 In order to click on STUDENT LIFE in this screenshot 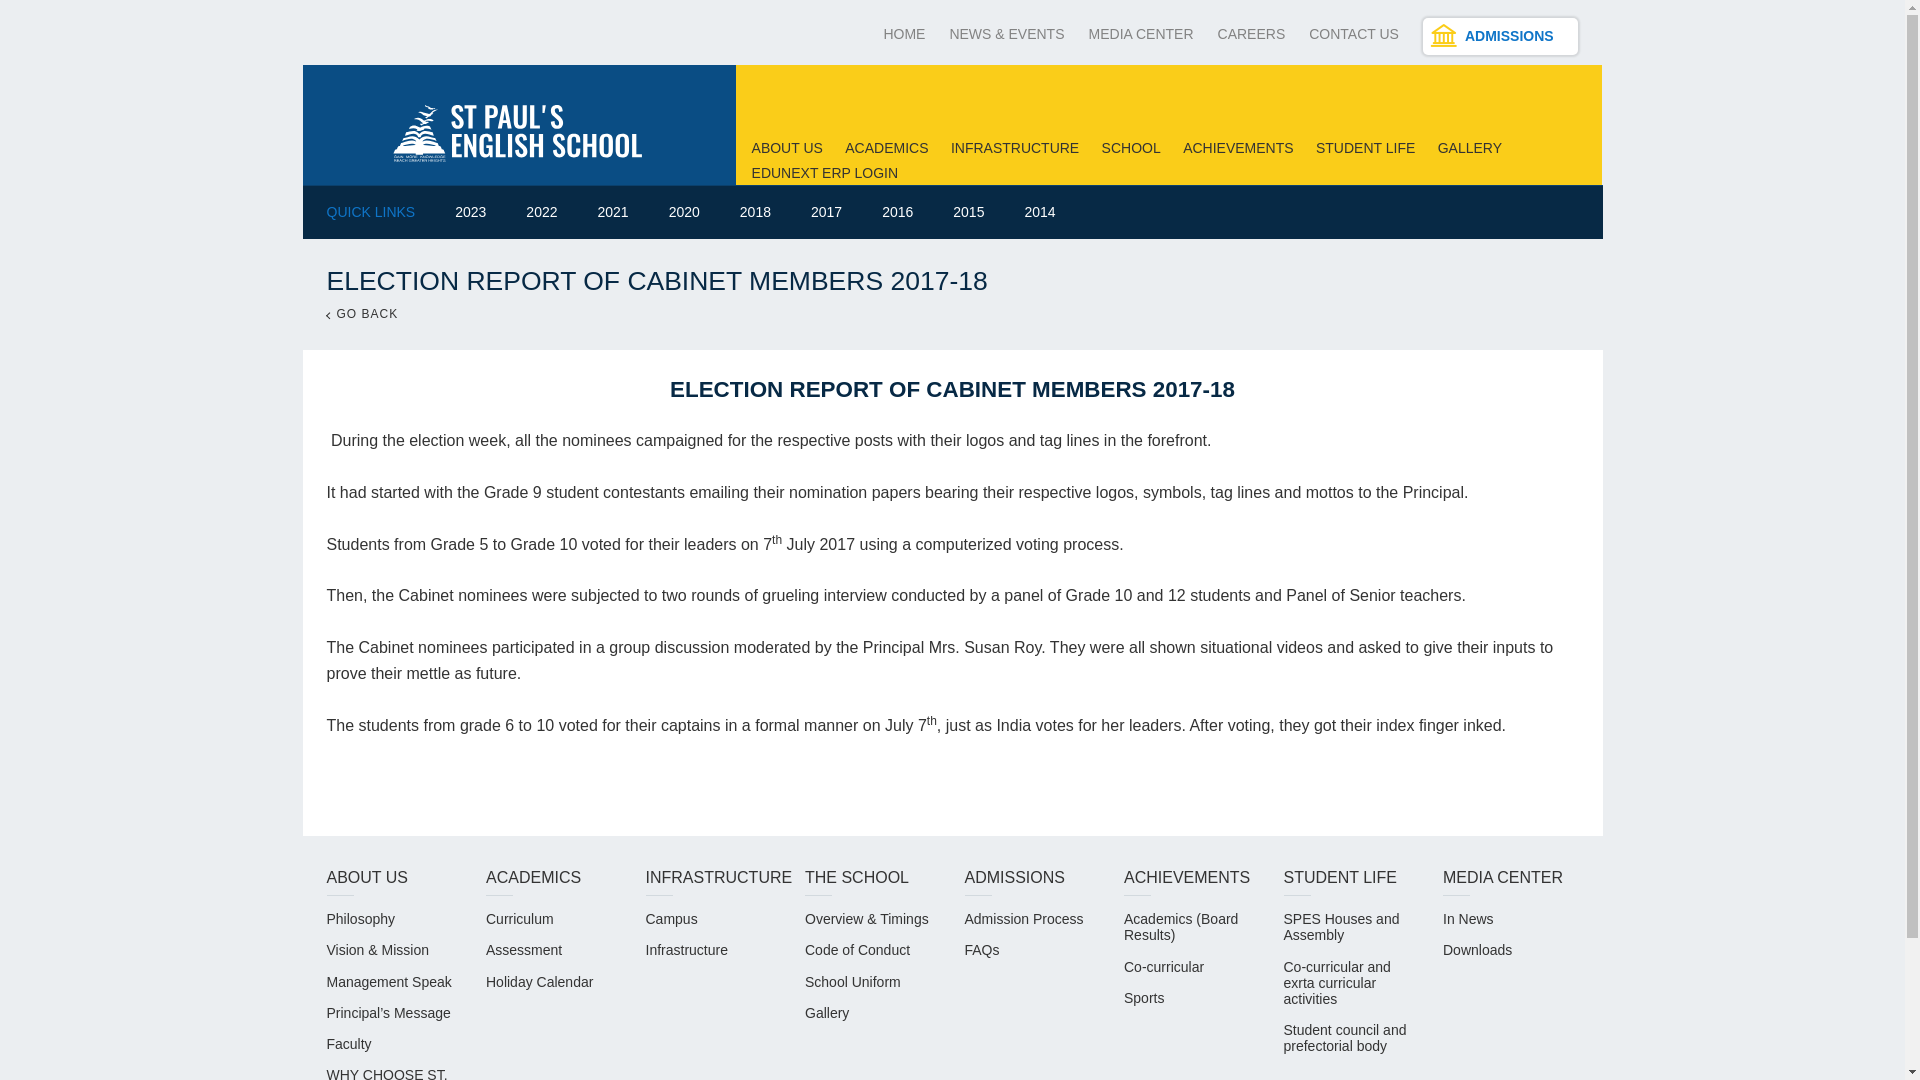, I will do `click(1365, 148)`.